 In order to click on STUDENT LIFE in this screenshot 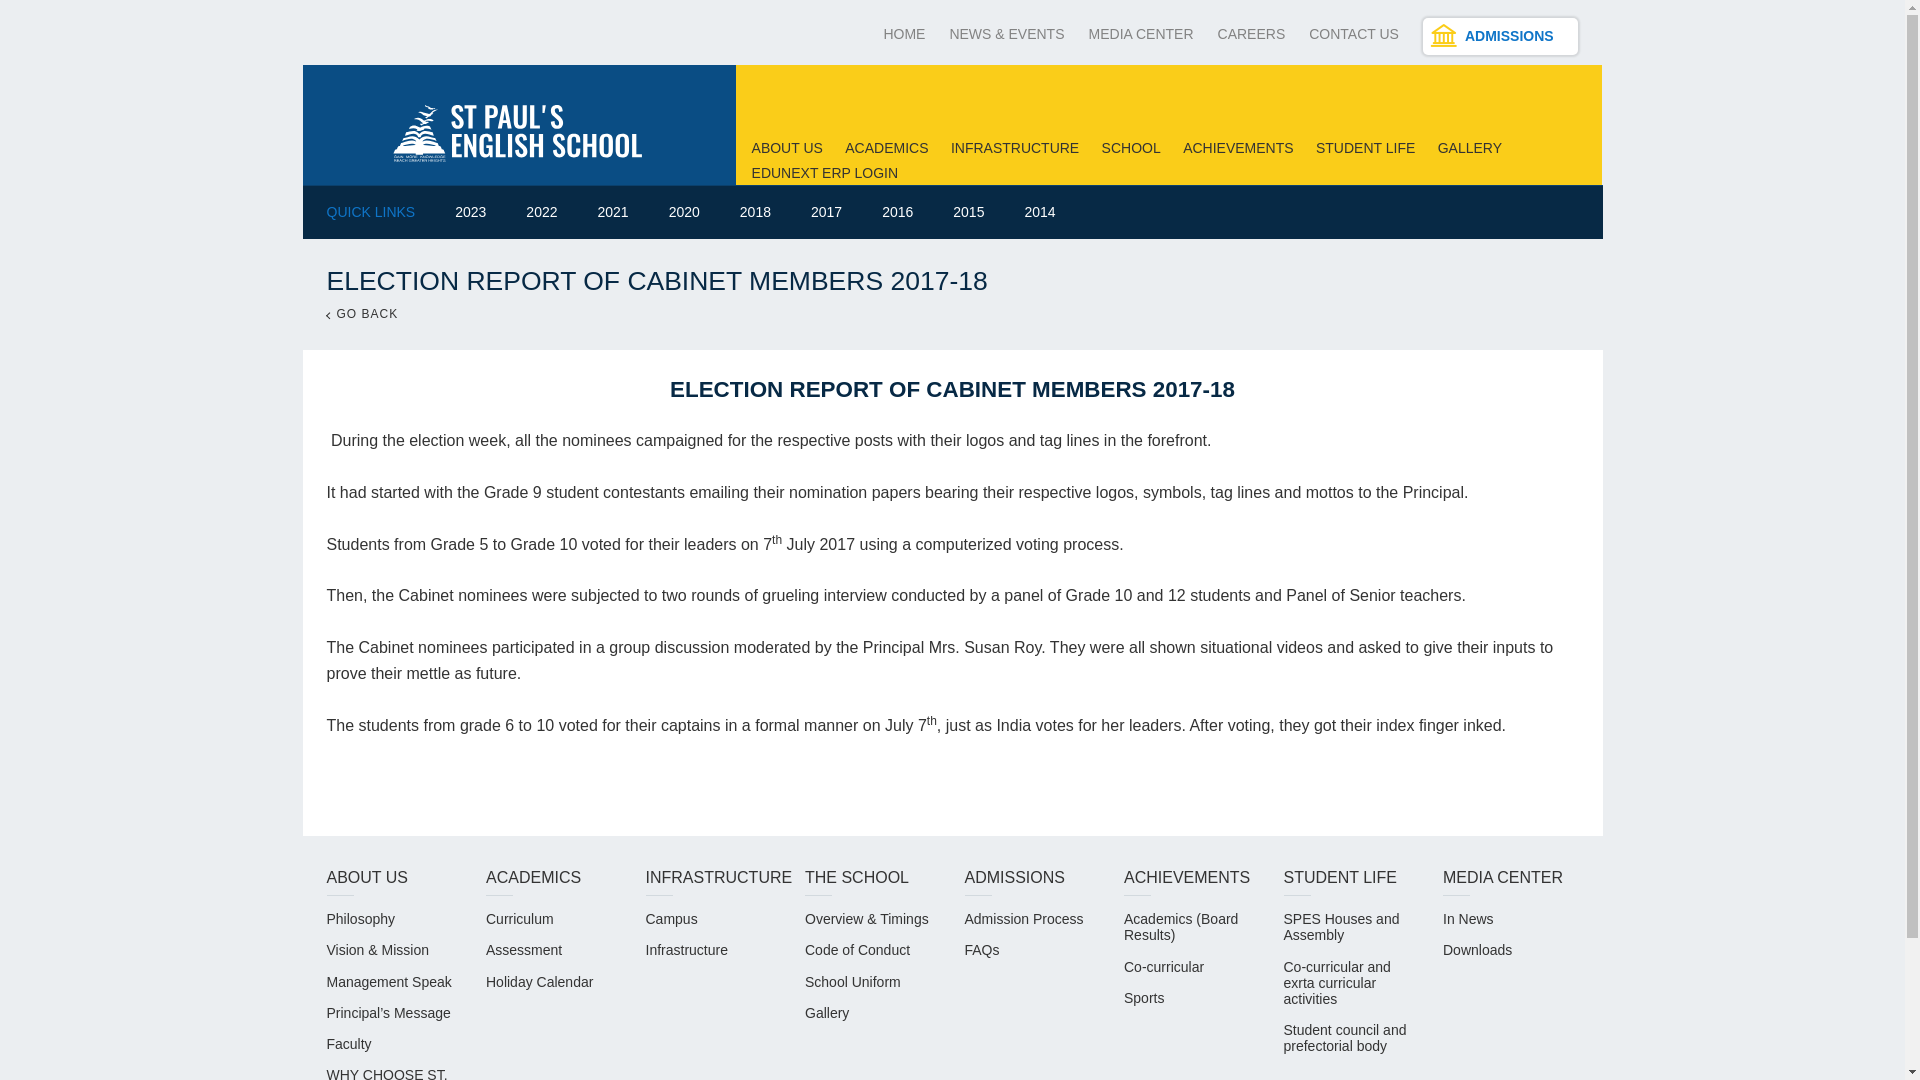, I will do `click(1365, 148)`.